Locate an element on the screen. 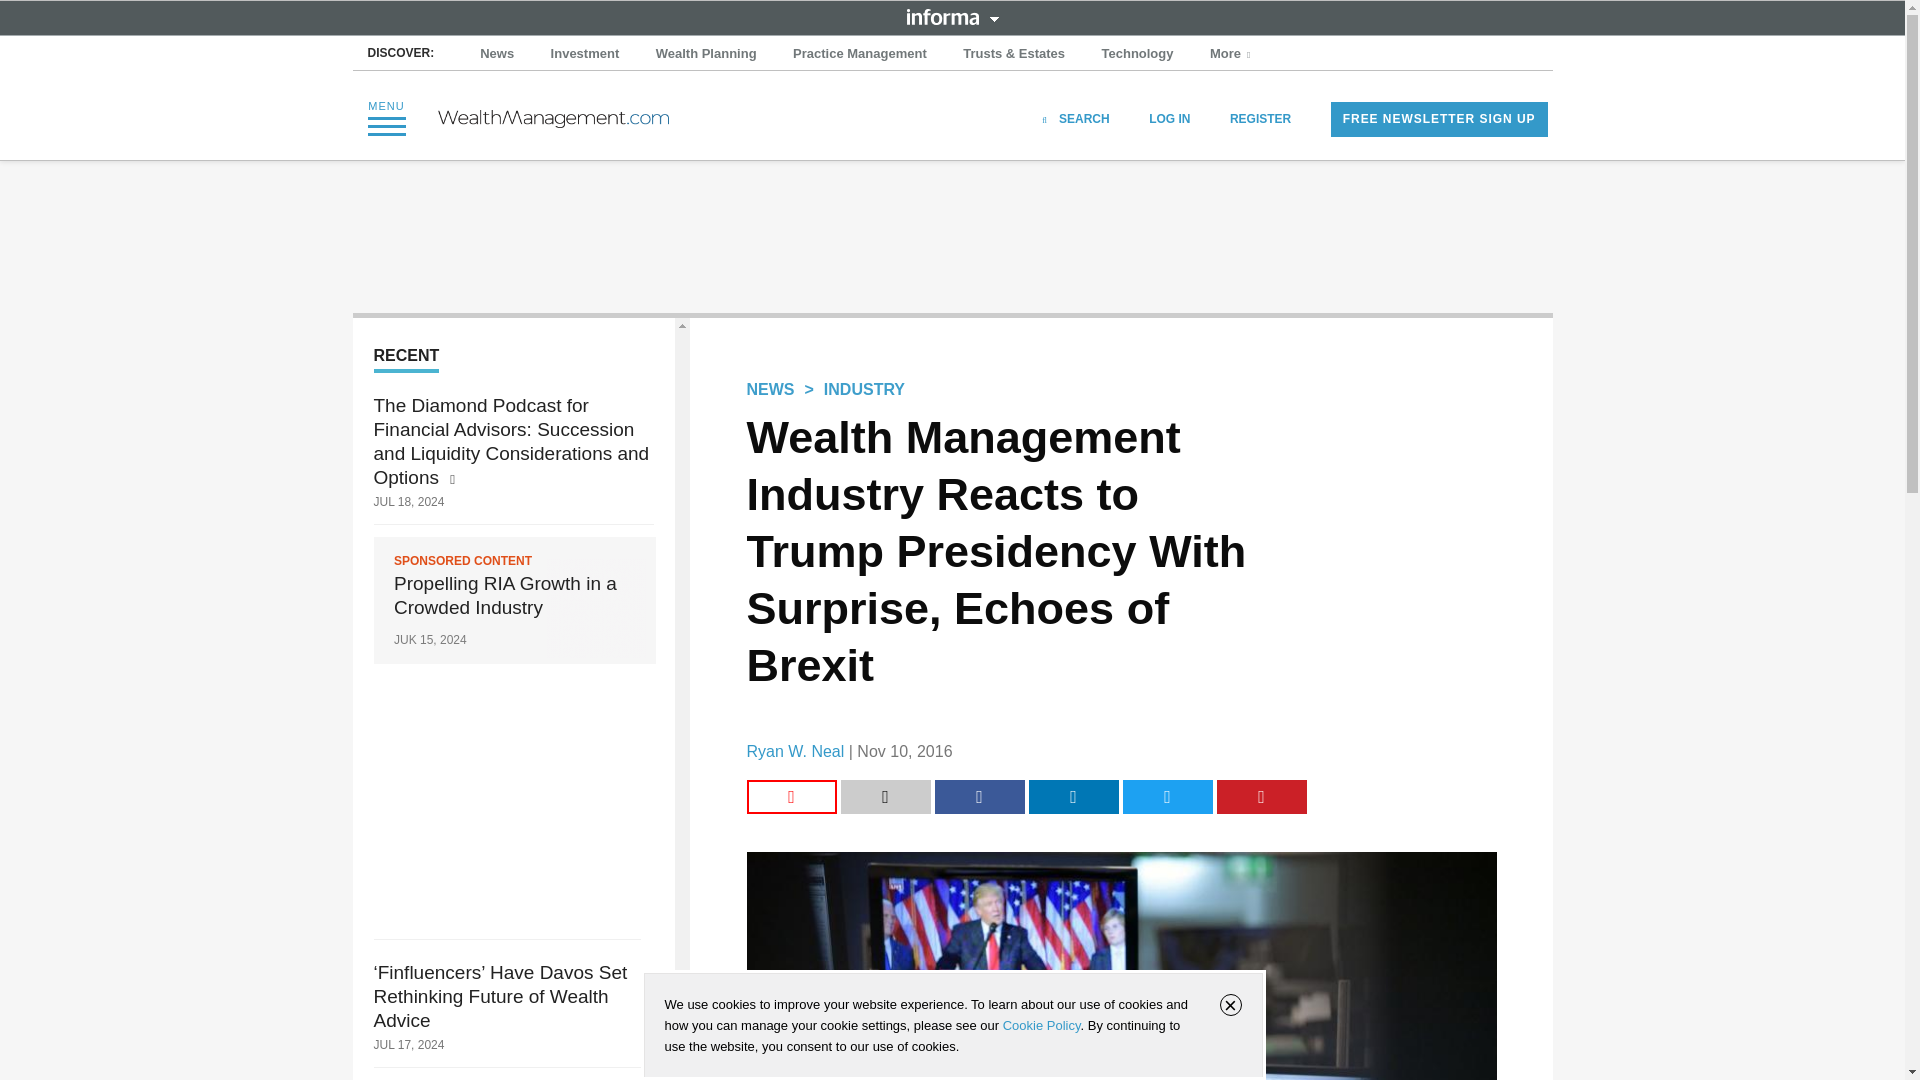 The width and height of the screenshot is (1920, 1080). INFORMA is located at coordinates (952, 16).